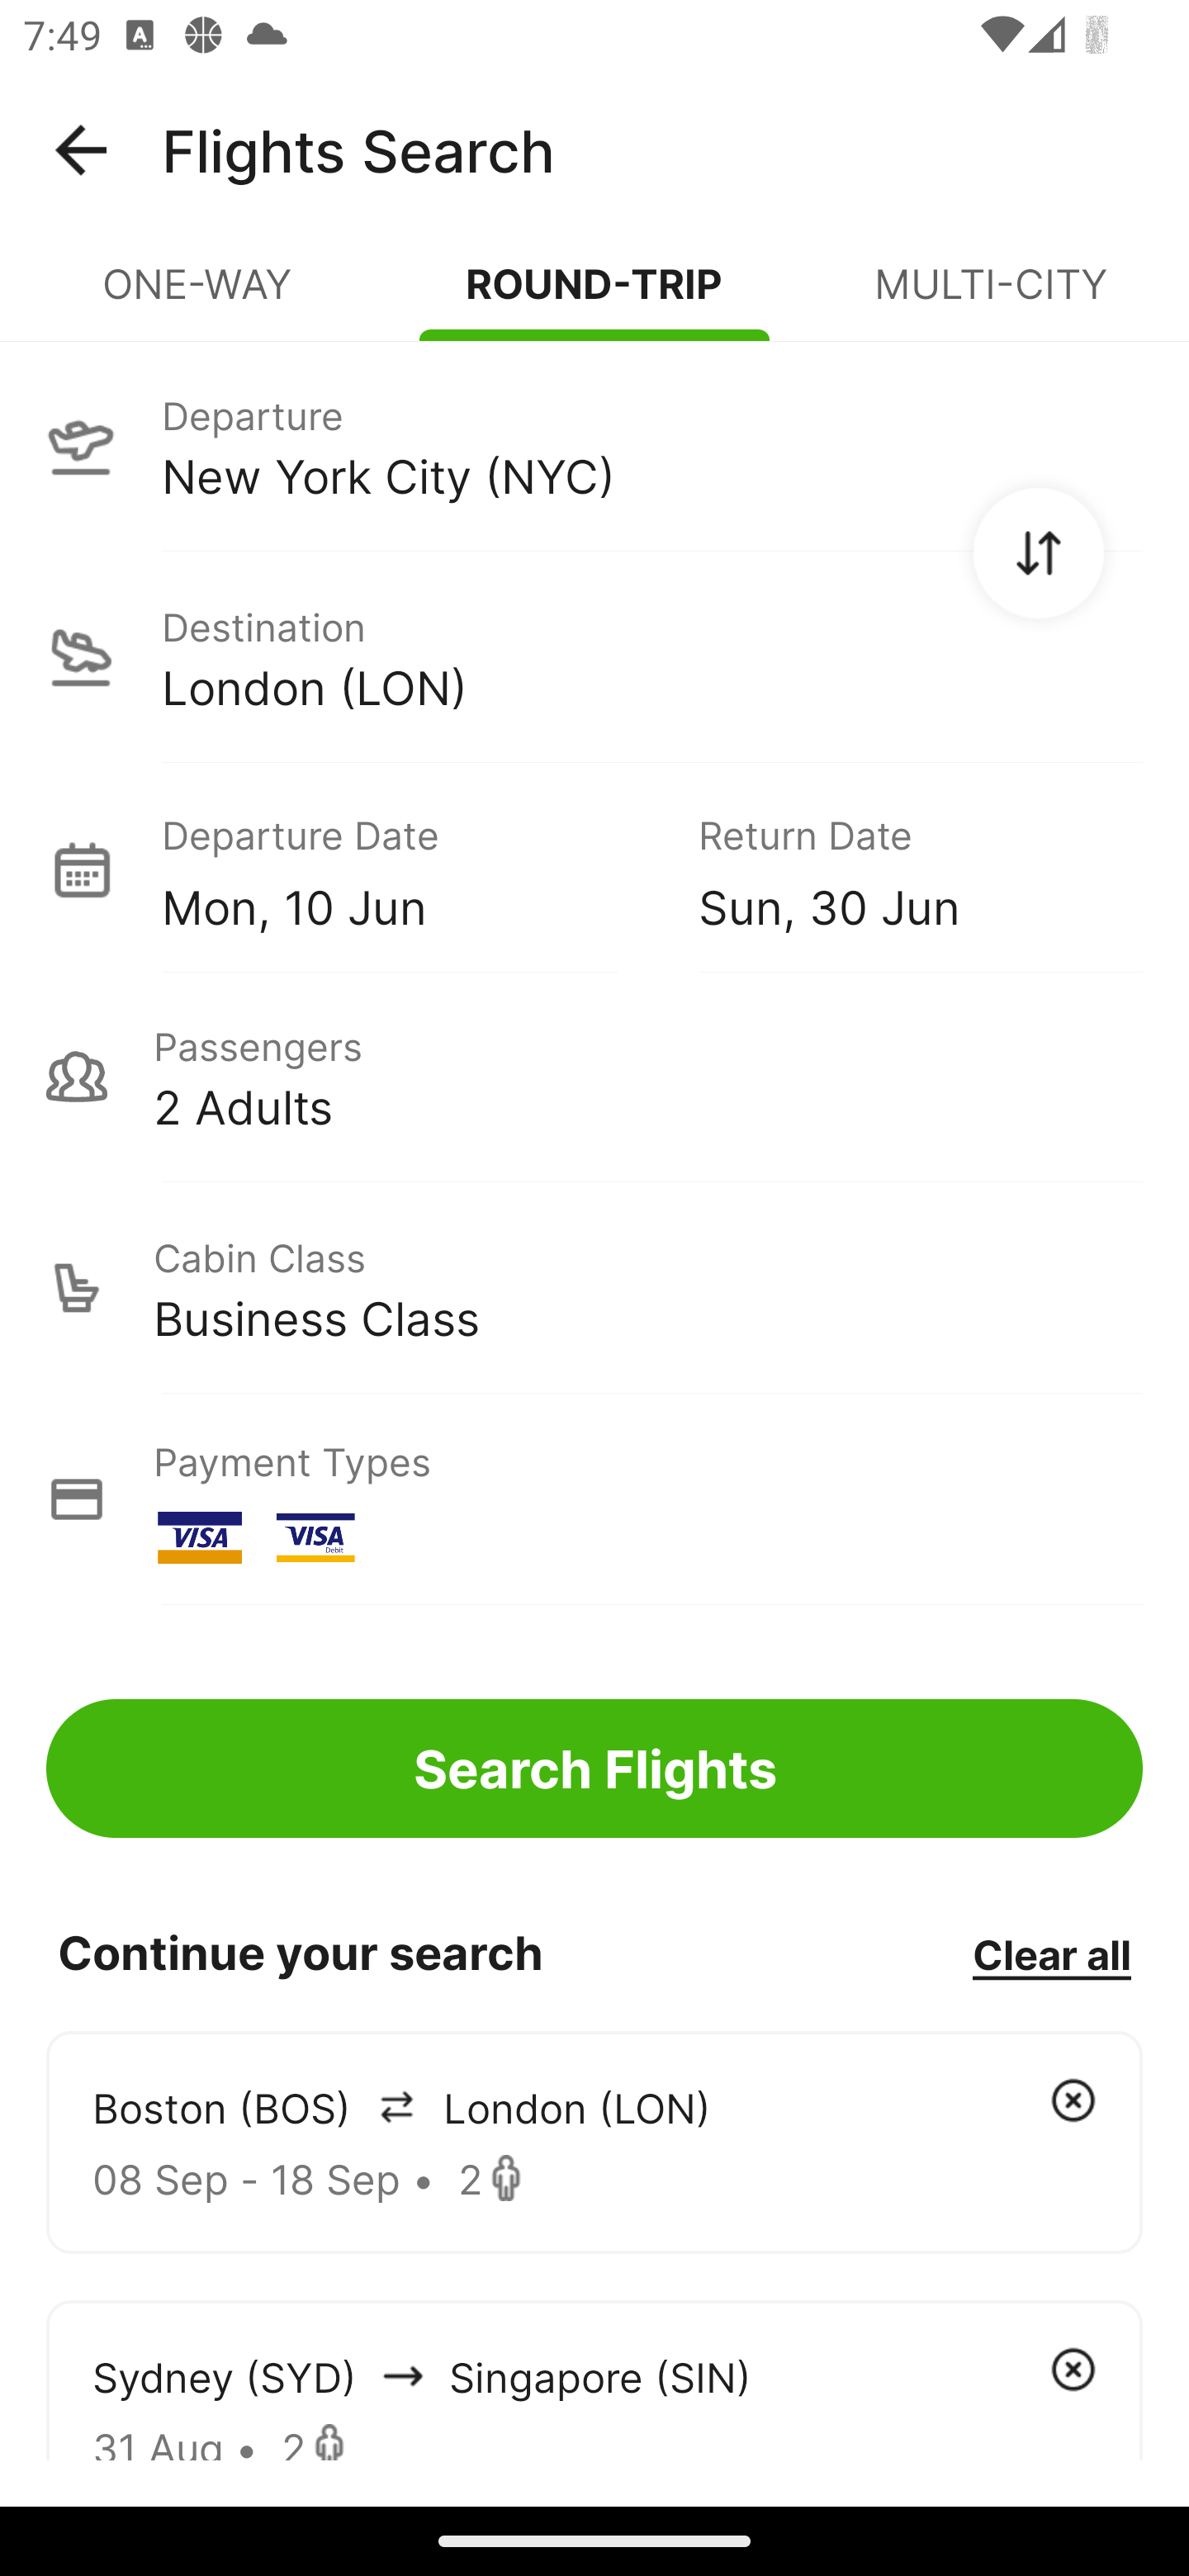 This screenshot has height=2576, width=1189. Describe the element at coordinates (594, 445) in the screenshot. I see `Departure New York City (NYC)` at that location.